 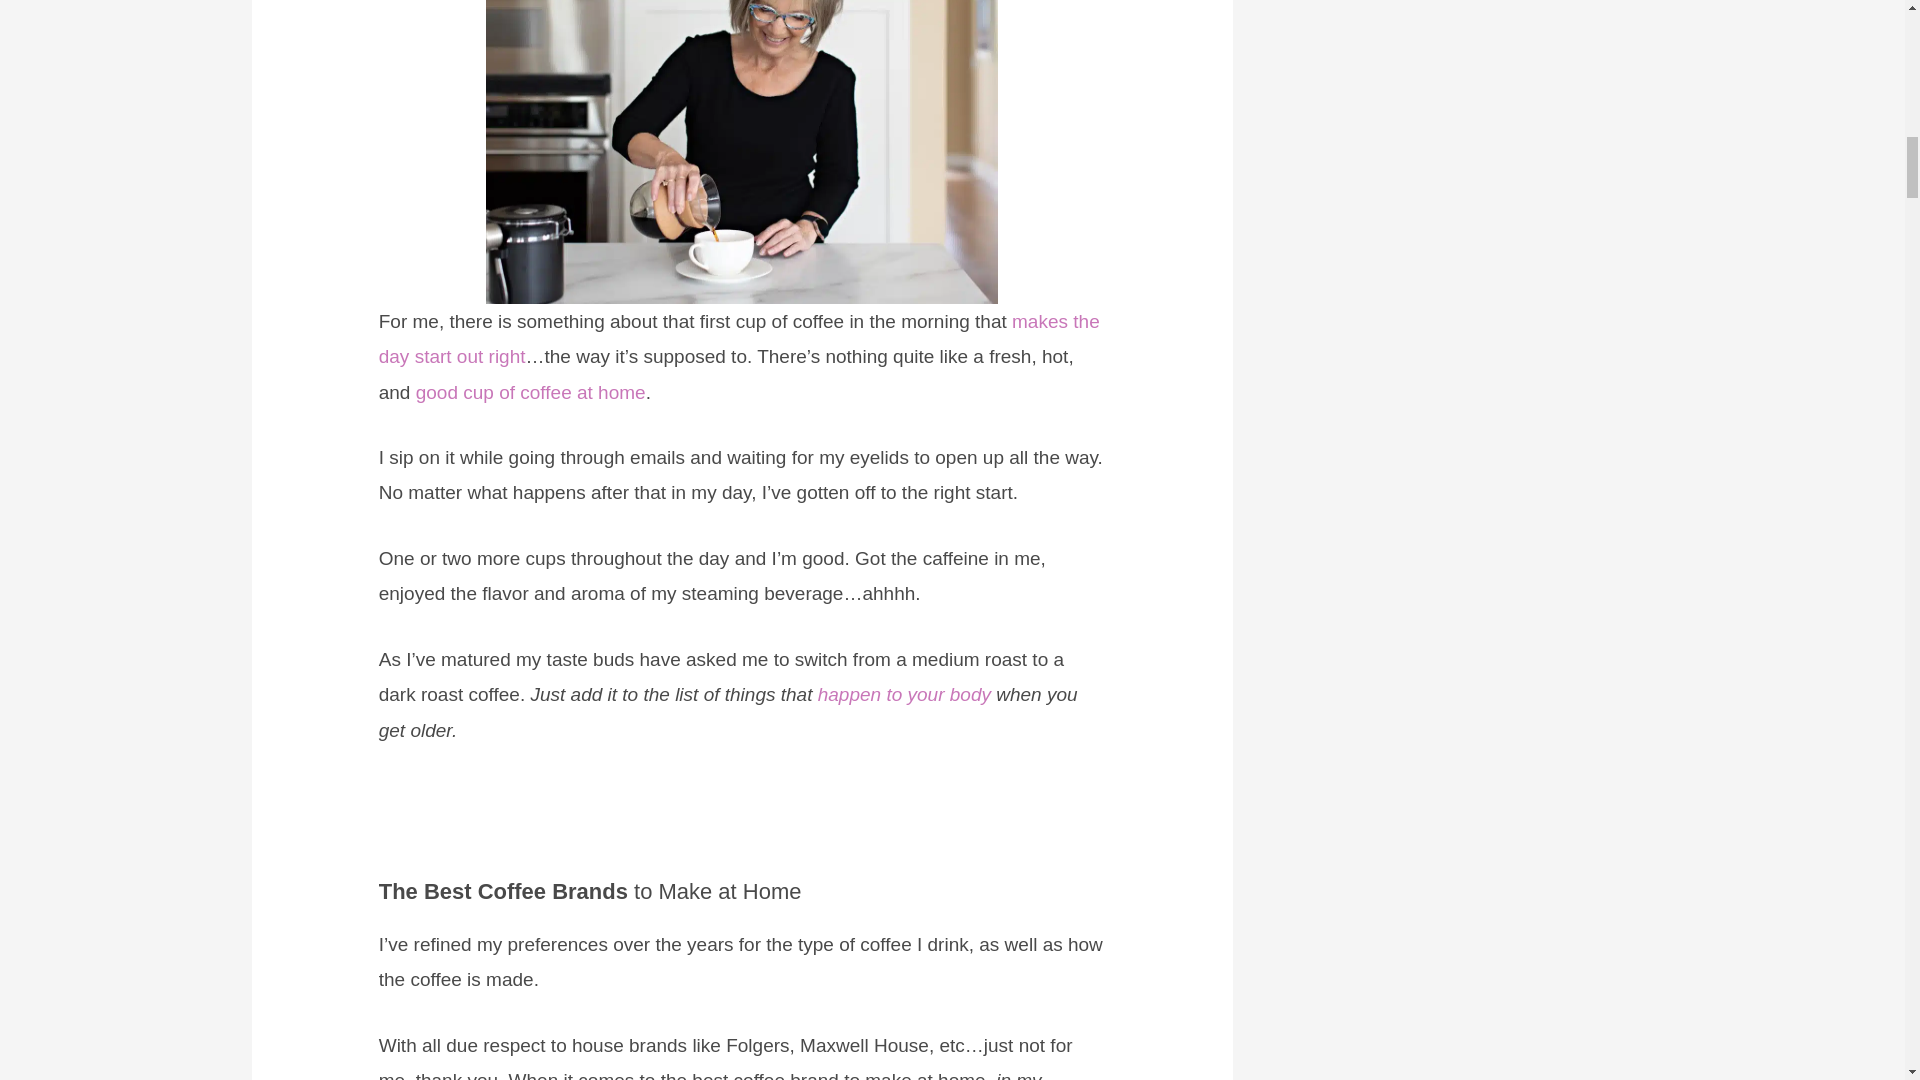 I want to click on happen to your body, so click(x=904, y=694).